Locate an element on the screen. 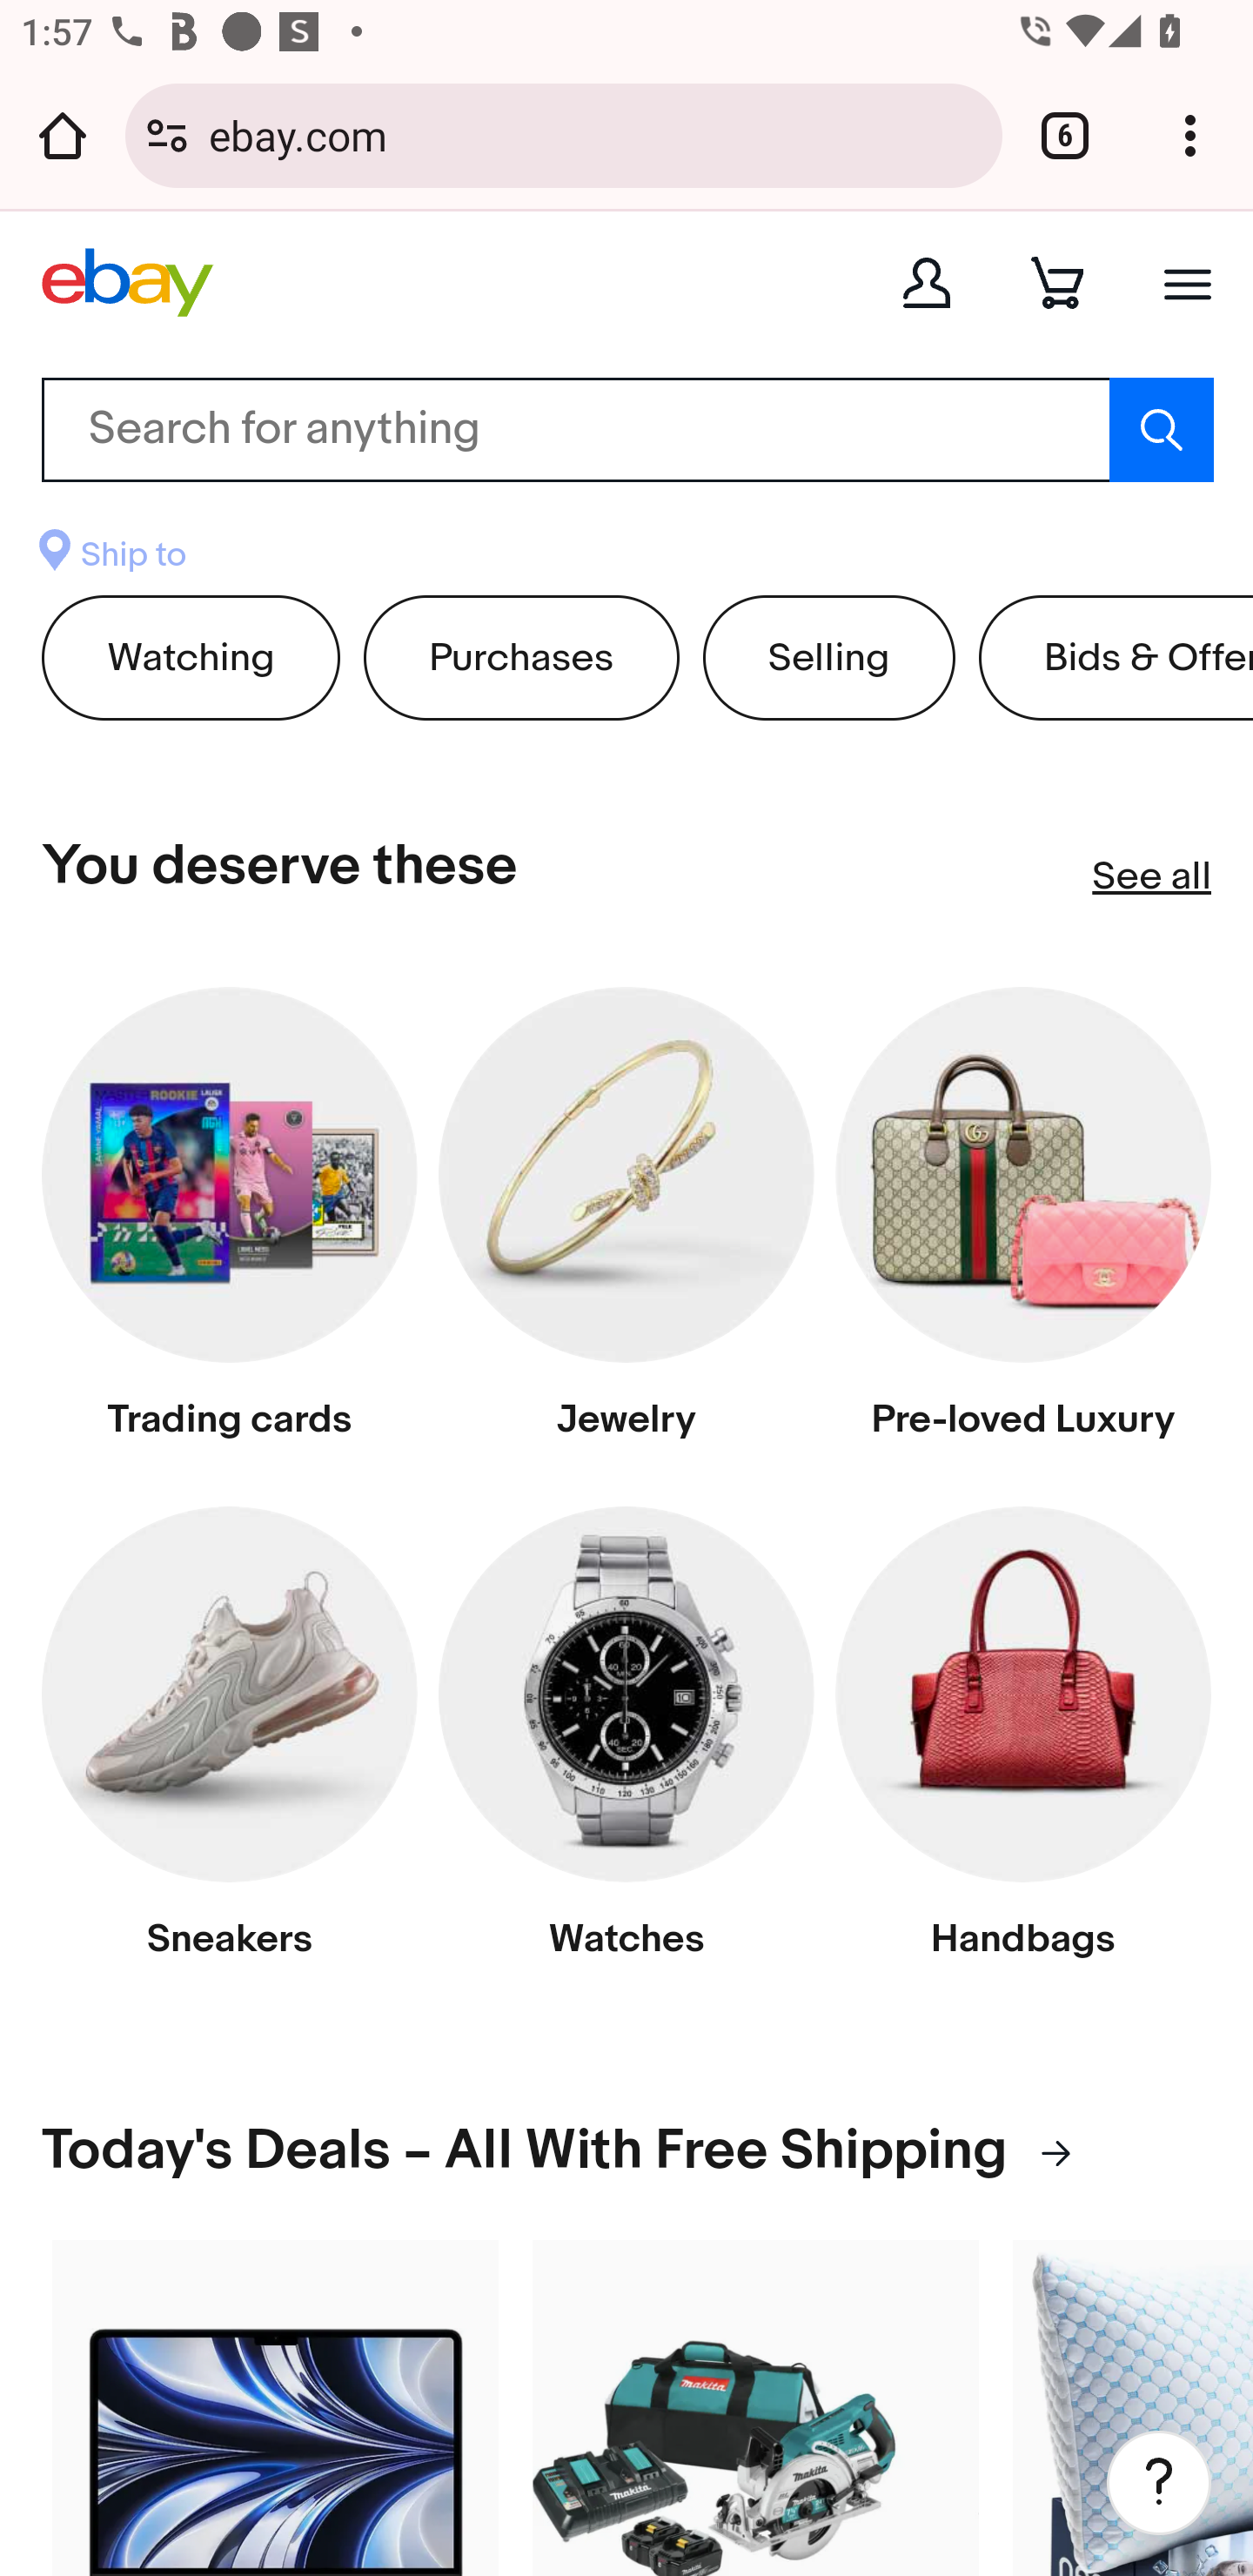  Watches is located at coordinates (626, 1745).